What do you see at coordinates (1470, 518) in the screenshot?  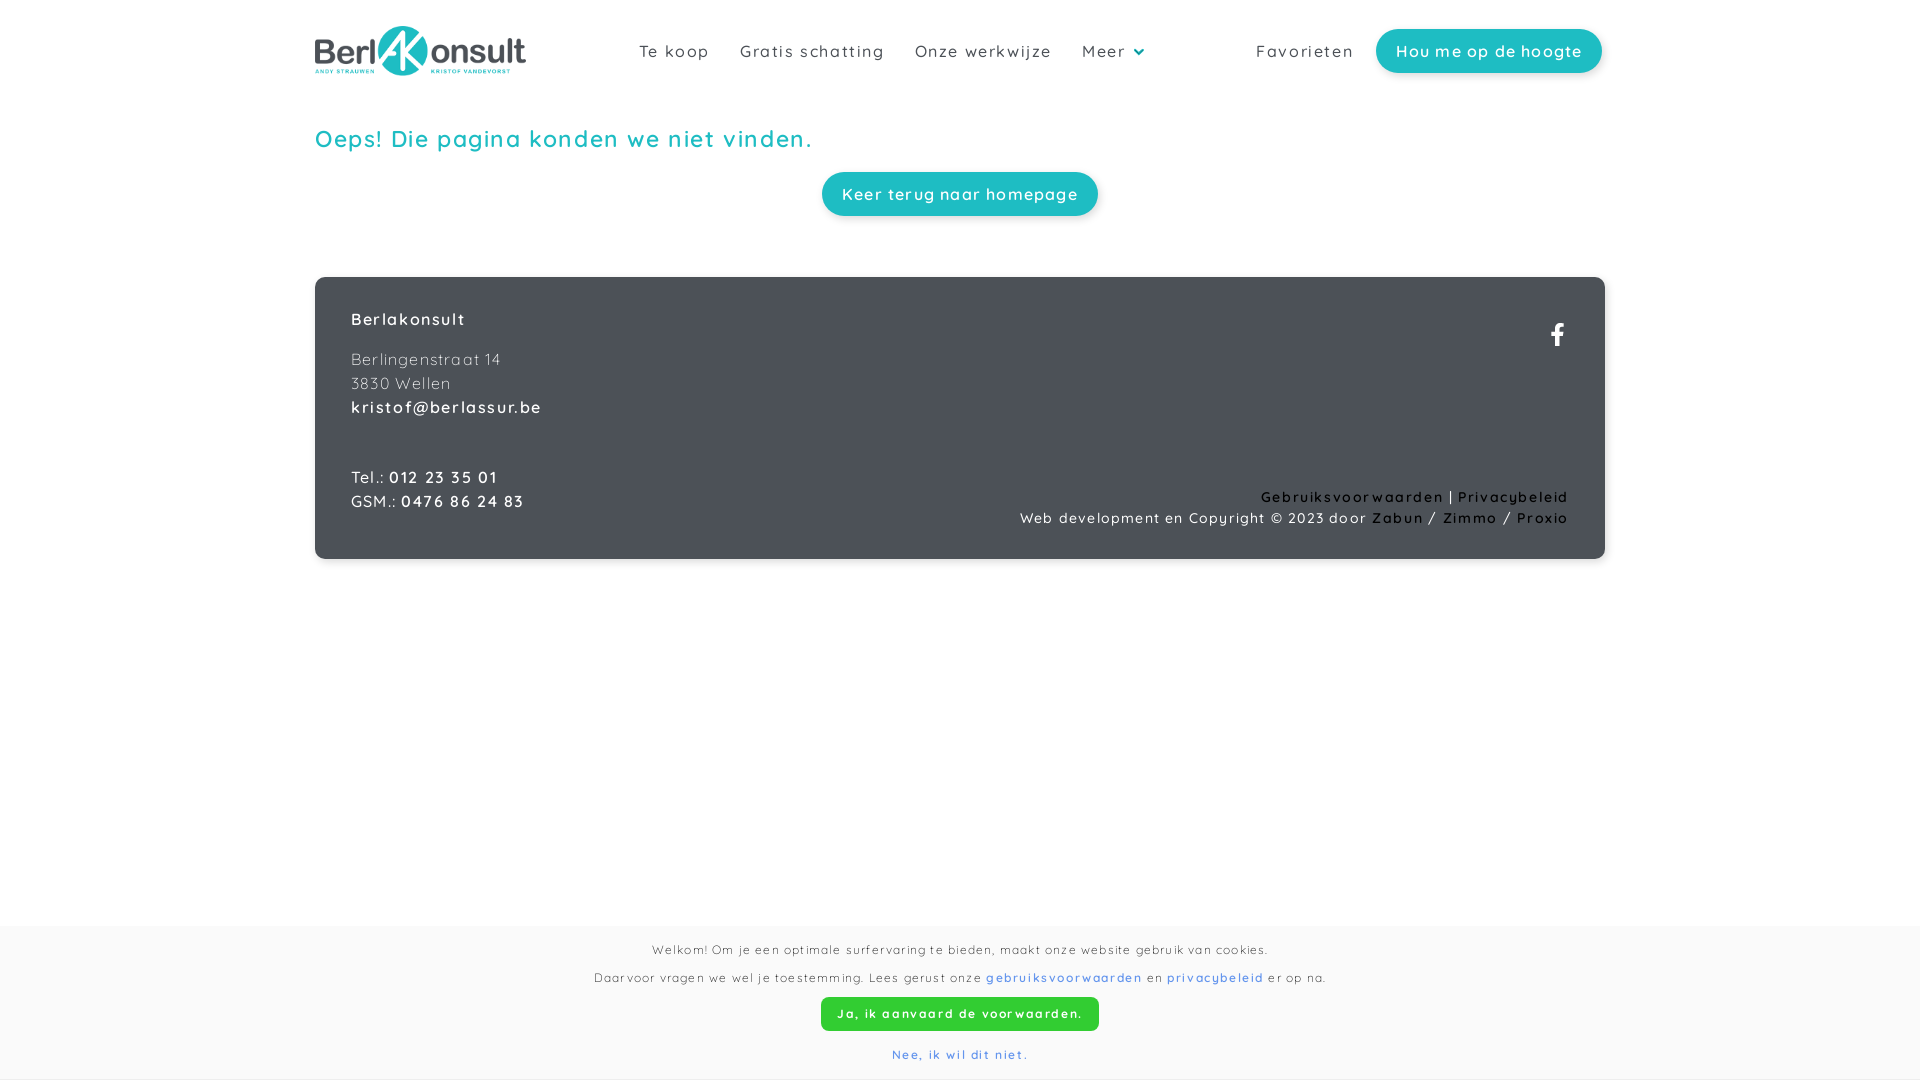 I see `Zimmo` at bounding box center [1470, 518].